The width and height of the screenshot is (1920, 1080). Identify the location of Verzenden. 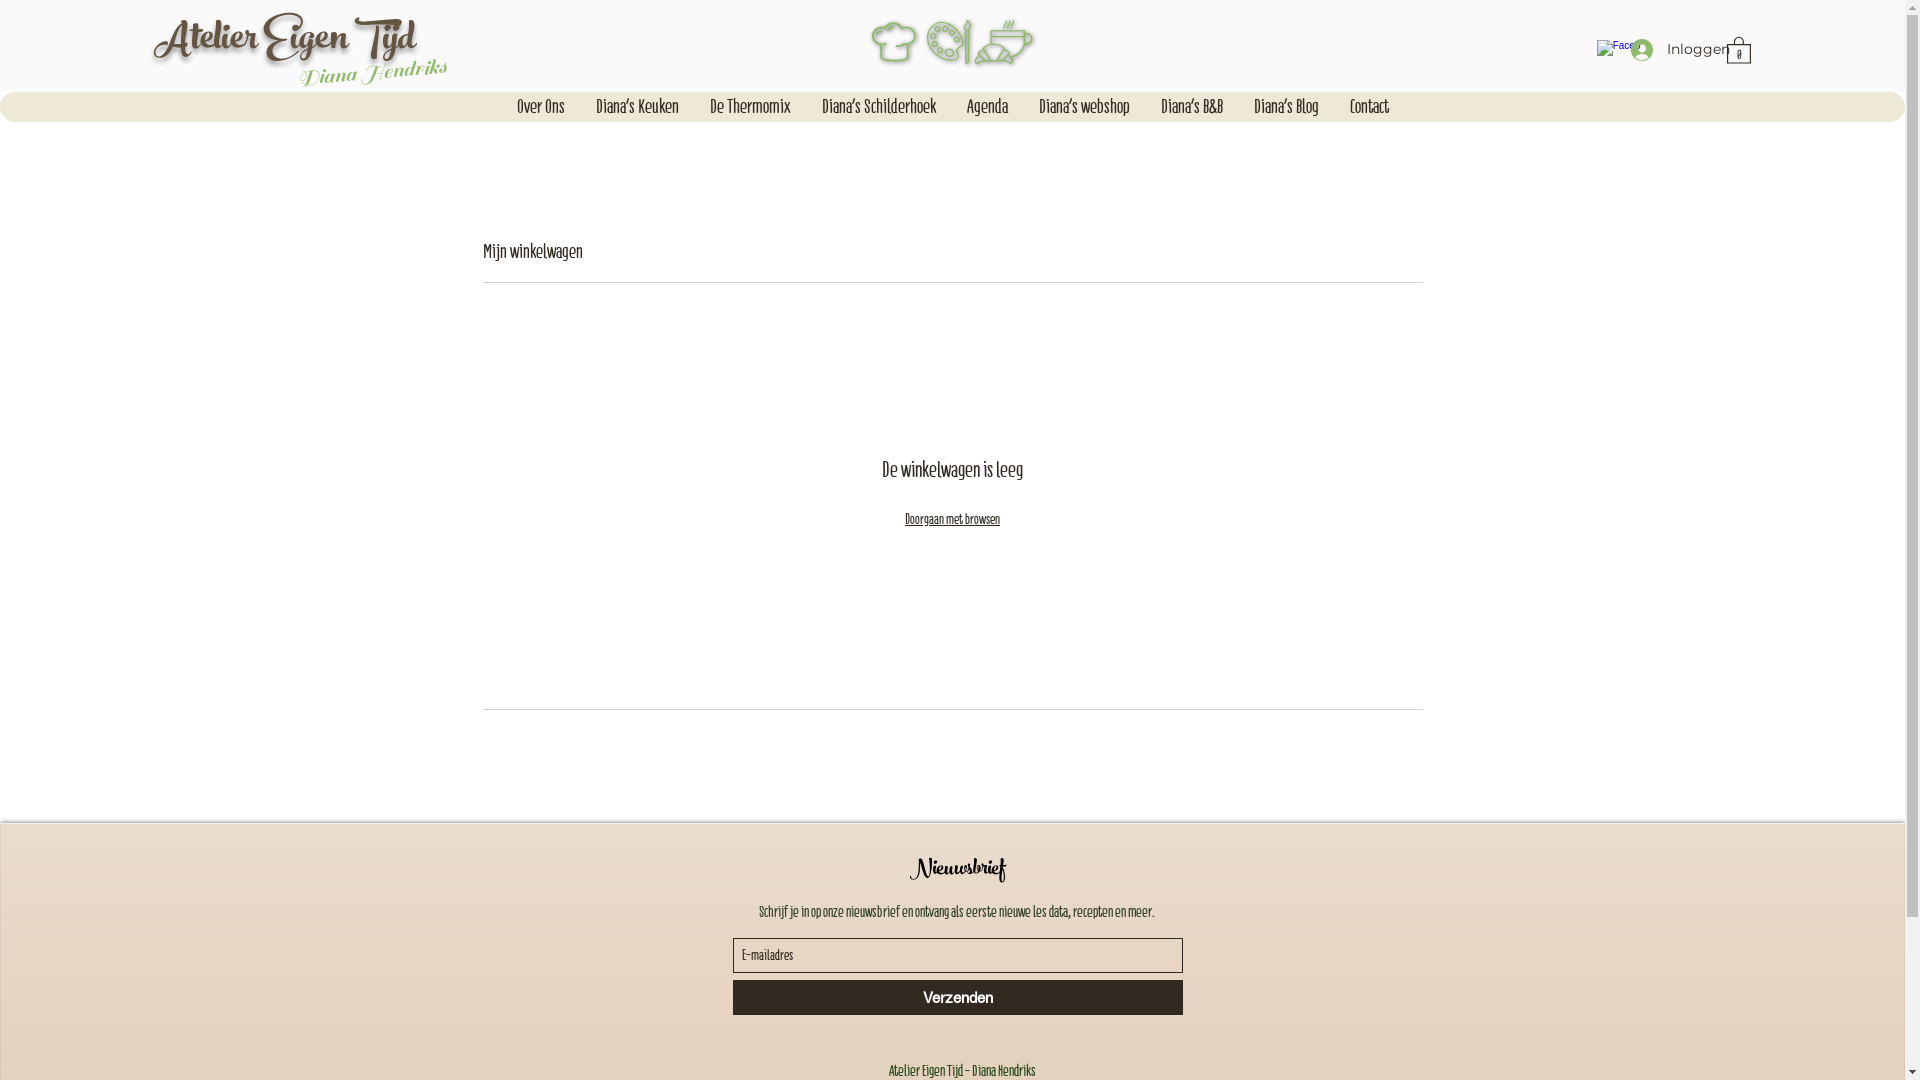
(957, 998).